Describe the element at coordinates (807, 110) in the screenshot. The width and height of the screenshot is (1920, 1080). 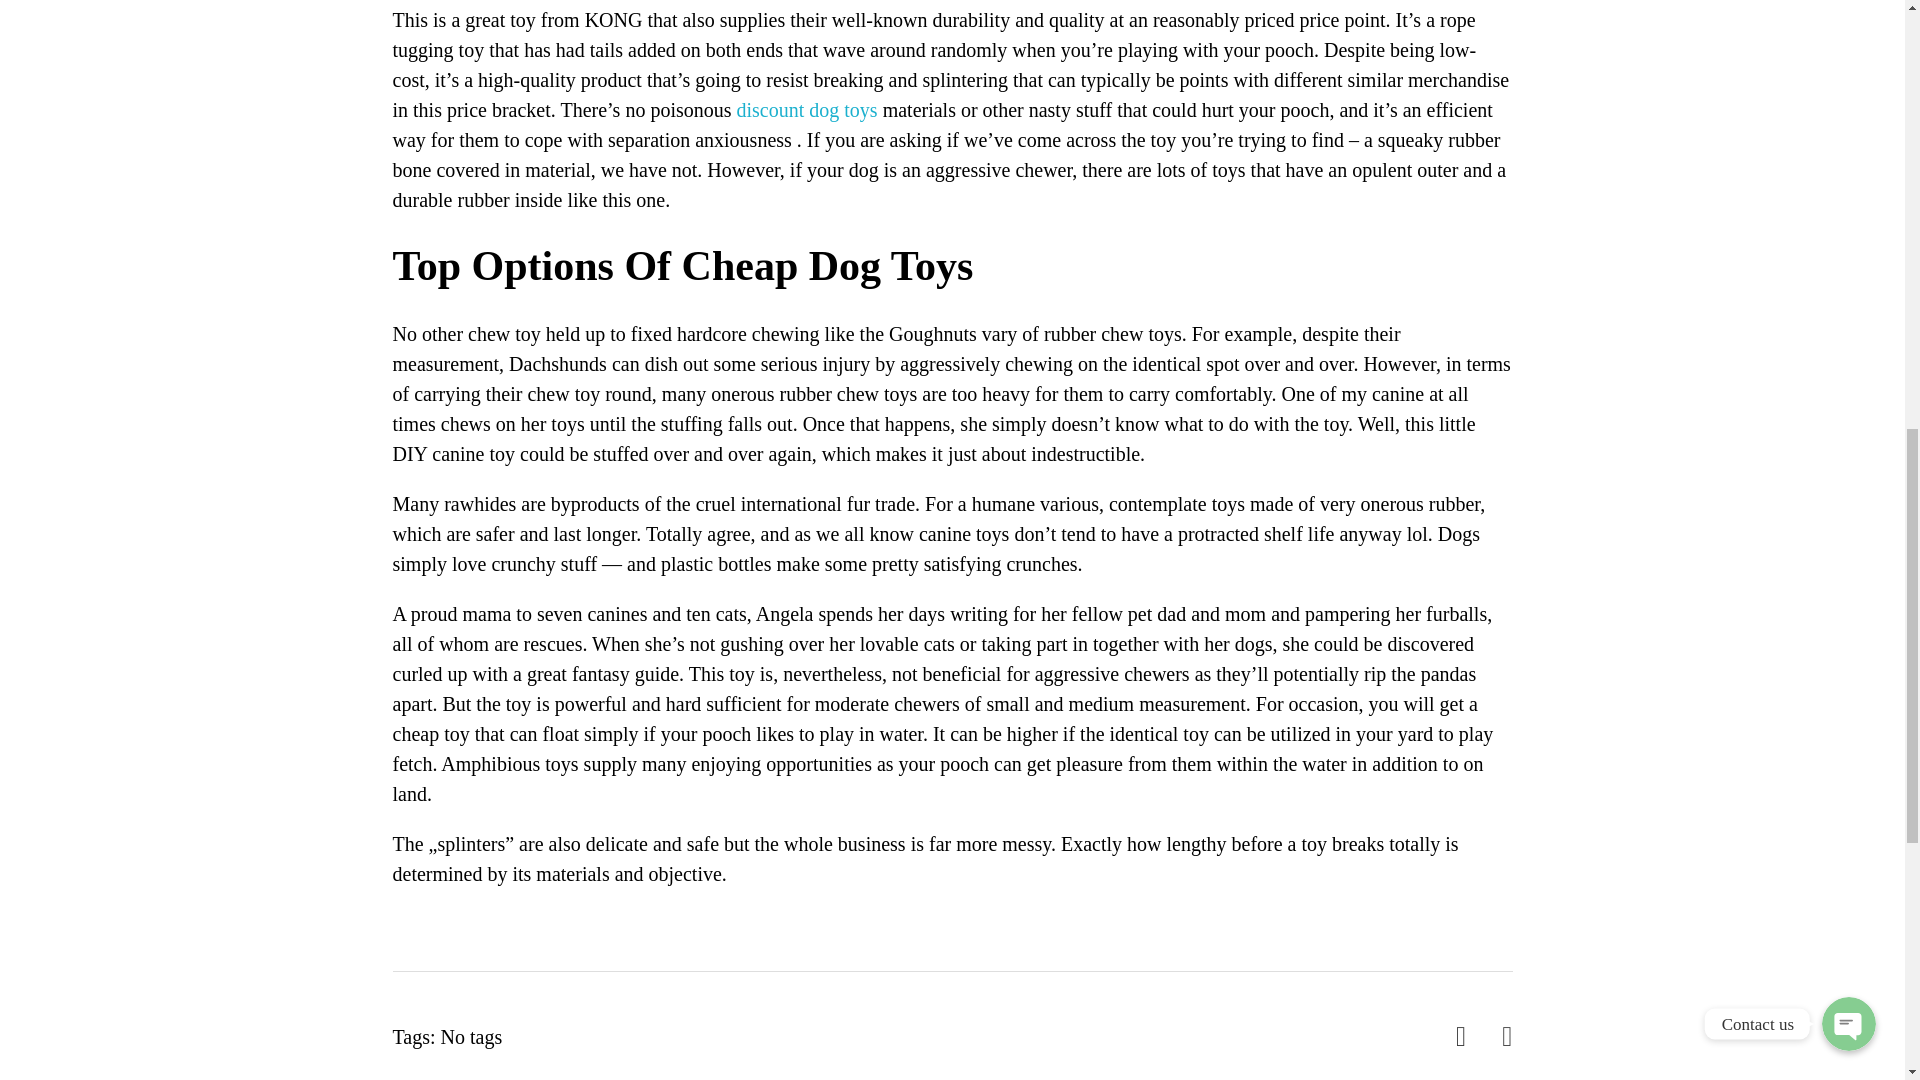
I see `discount dog toys` at that location.